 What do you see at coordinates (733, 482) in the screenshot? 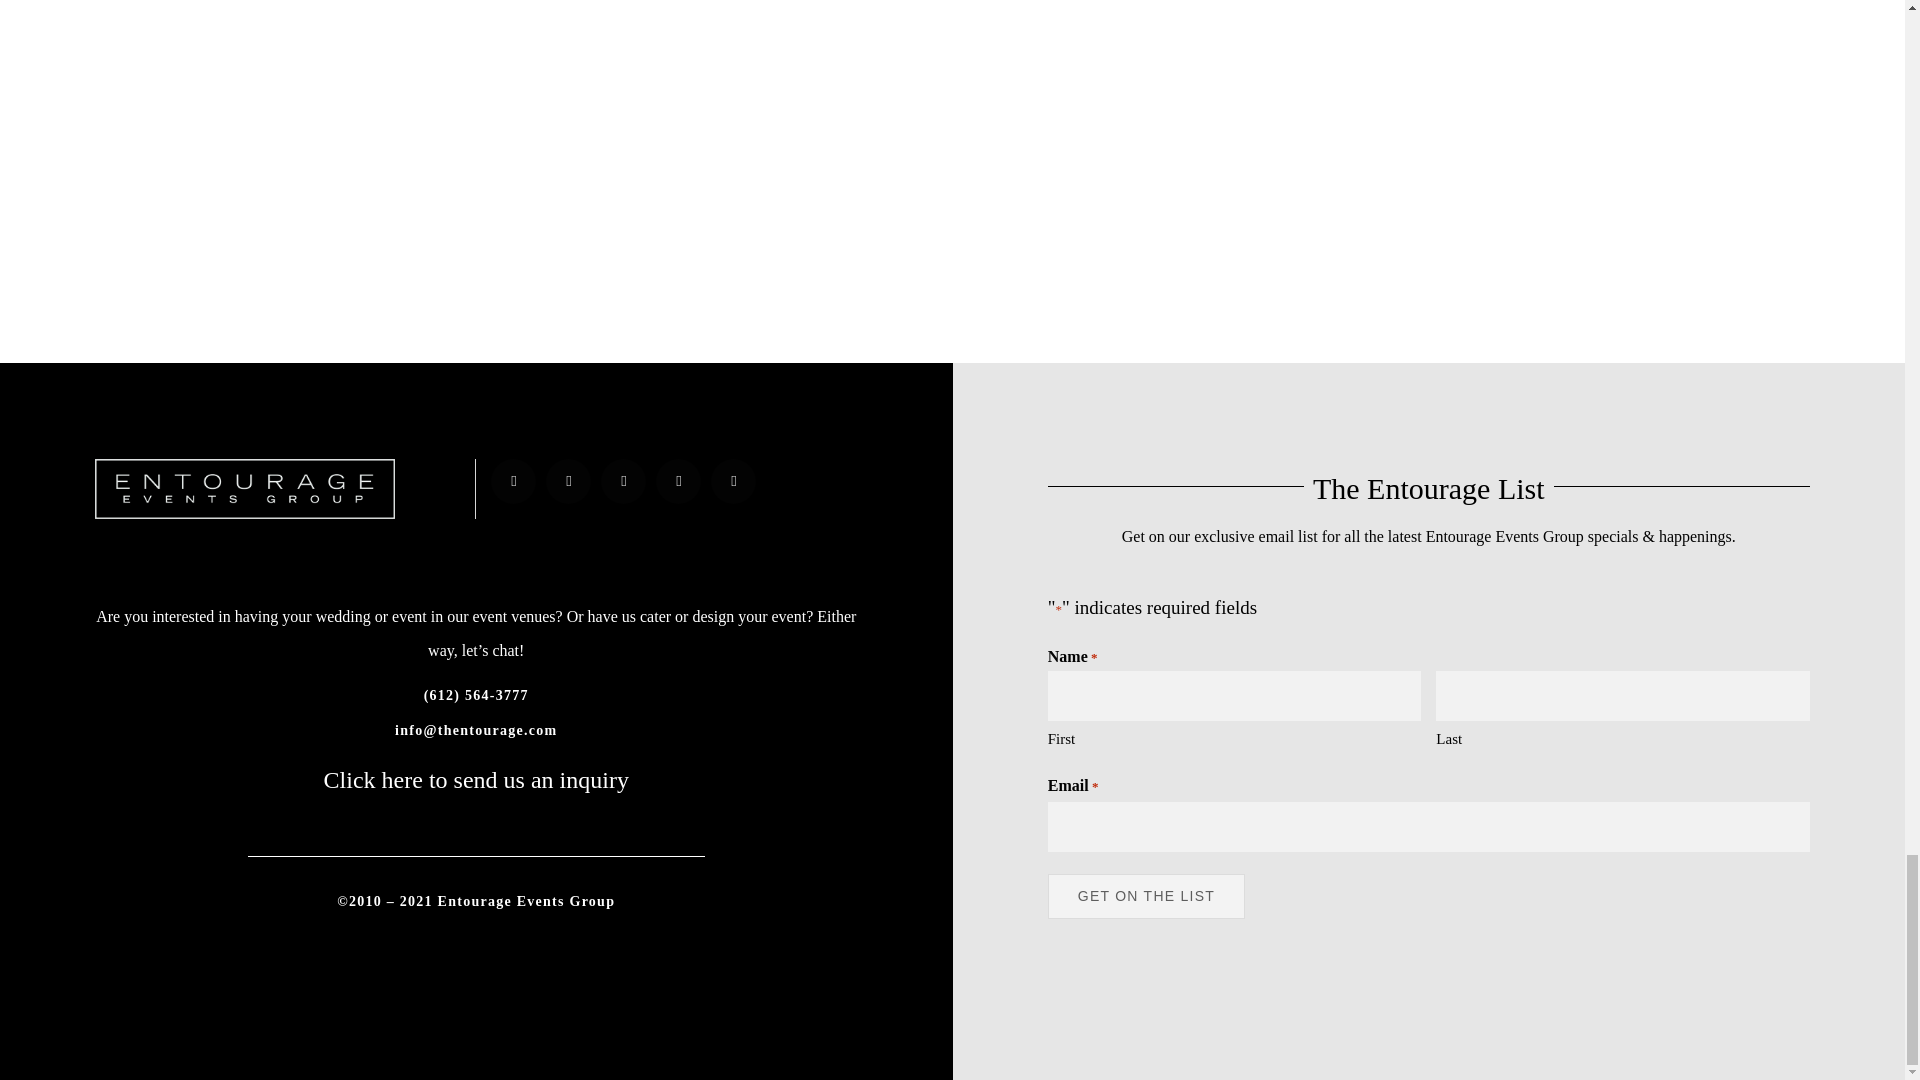
I see `Flickr` at bounding box center [733, 482].